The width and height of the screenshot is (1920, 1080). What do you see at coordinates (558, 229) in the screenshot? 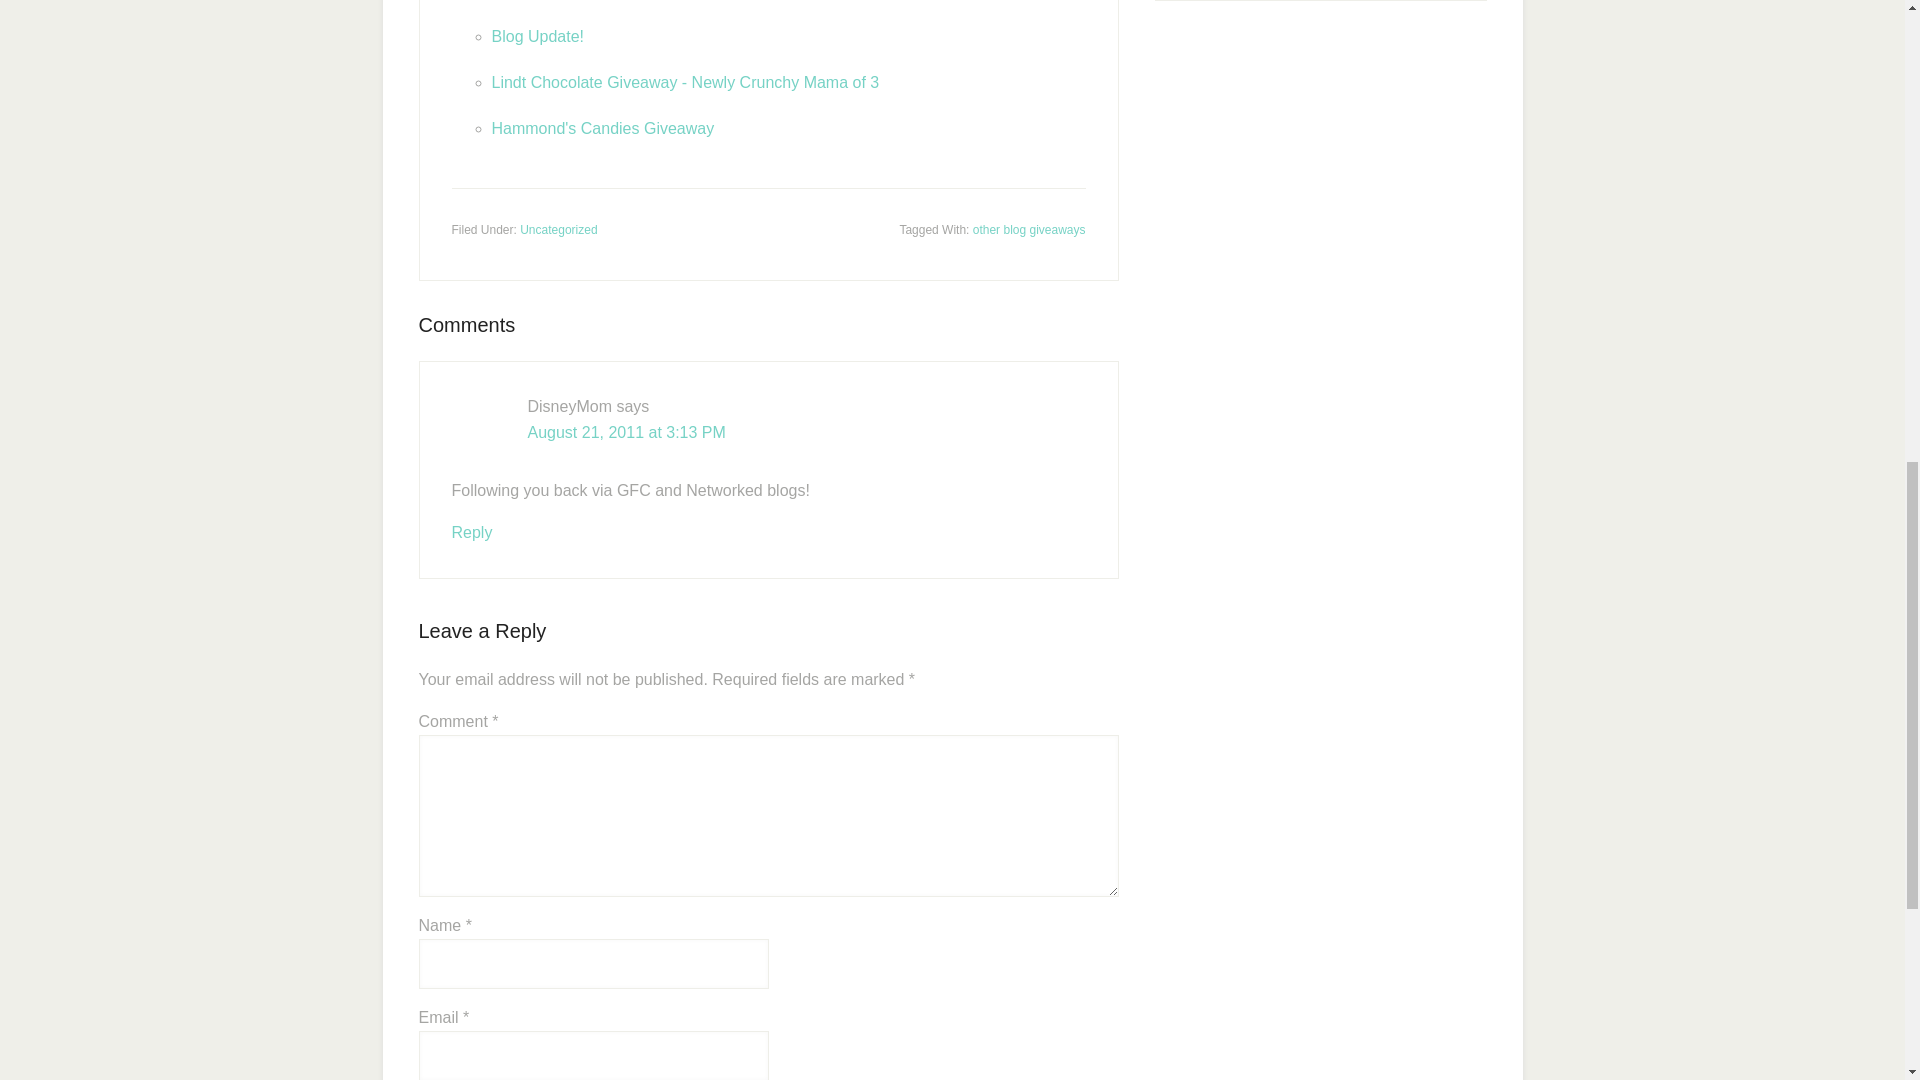
I see `Uncategorized` at bounding box center [558, 229].